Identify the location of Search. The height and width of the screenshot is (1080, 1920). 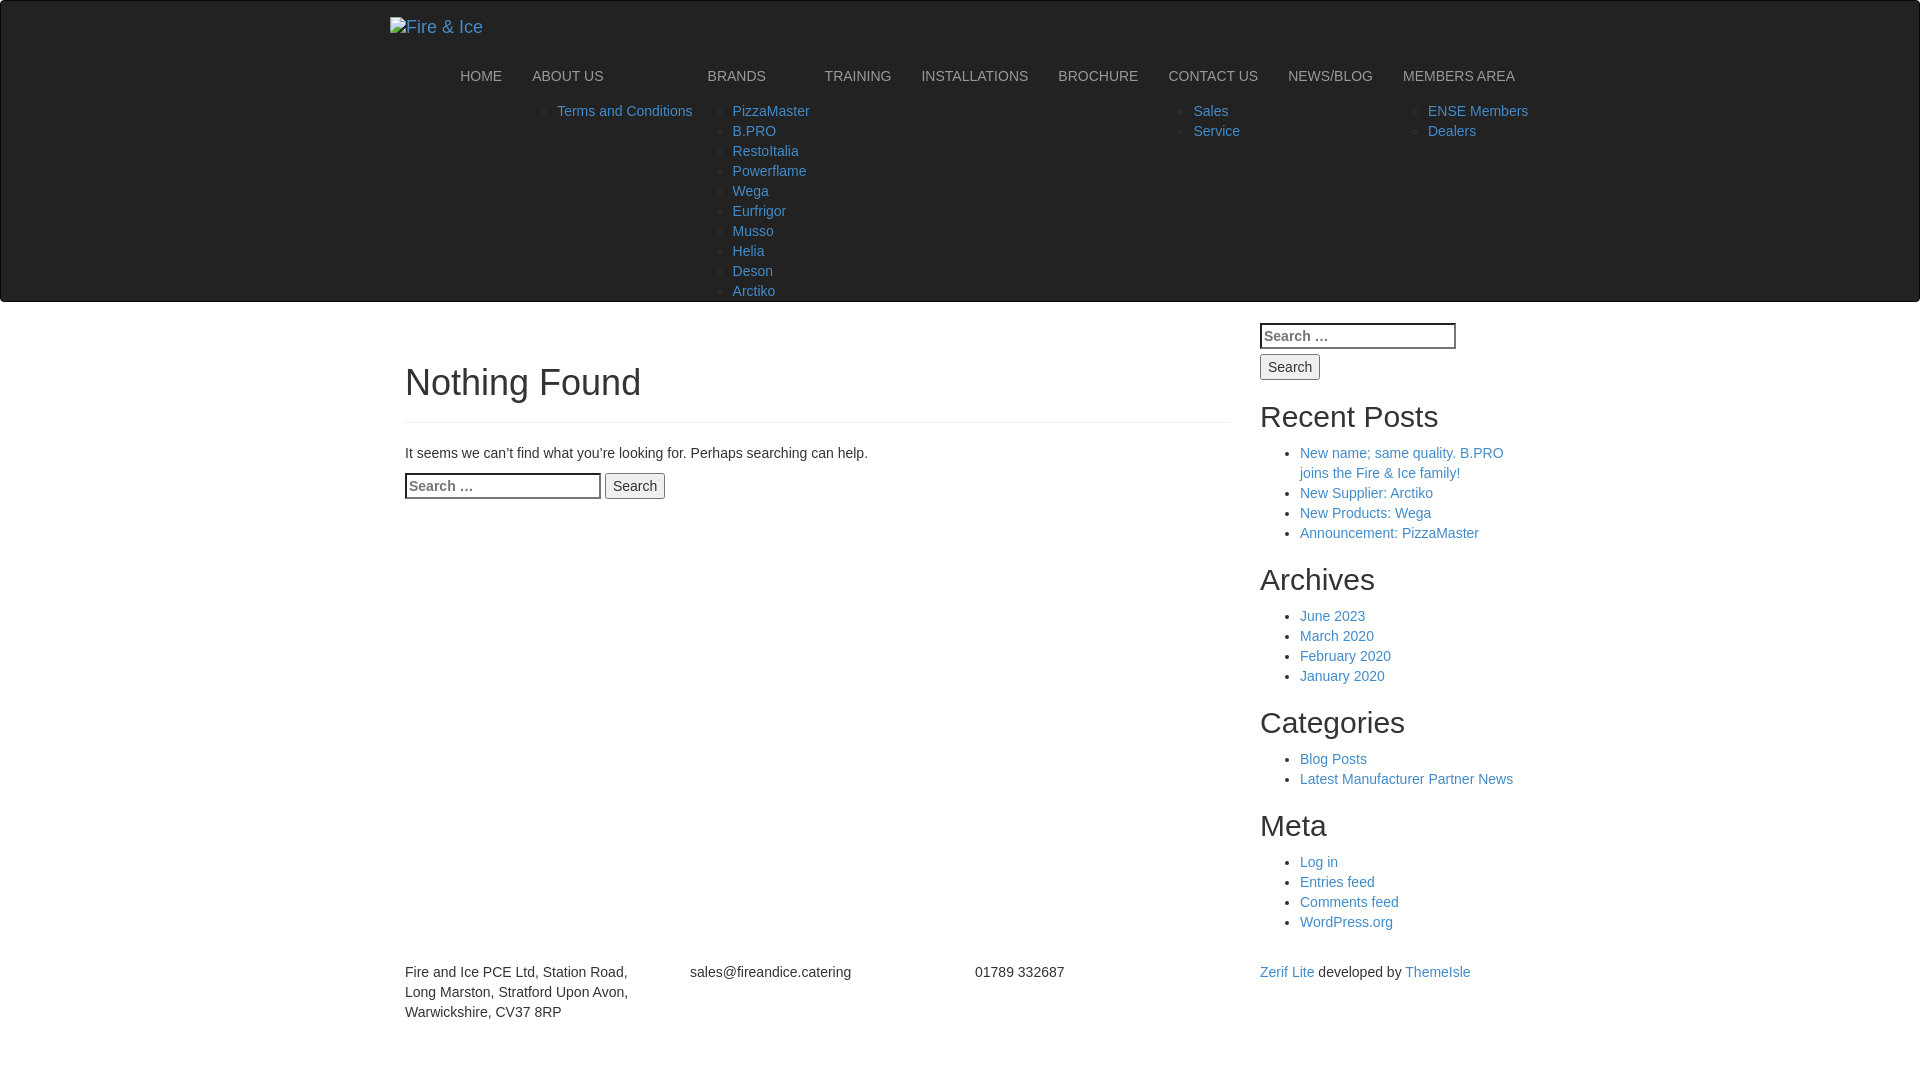
(1290, 367).